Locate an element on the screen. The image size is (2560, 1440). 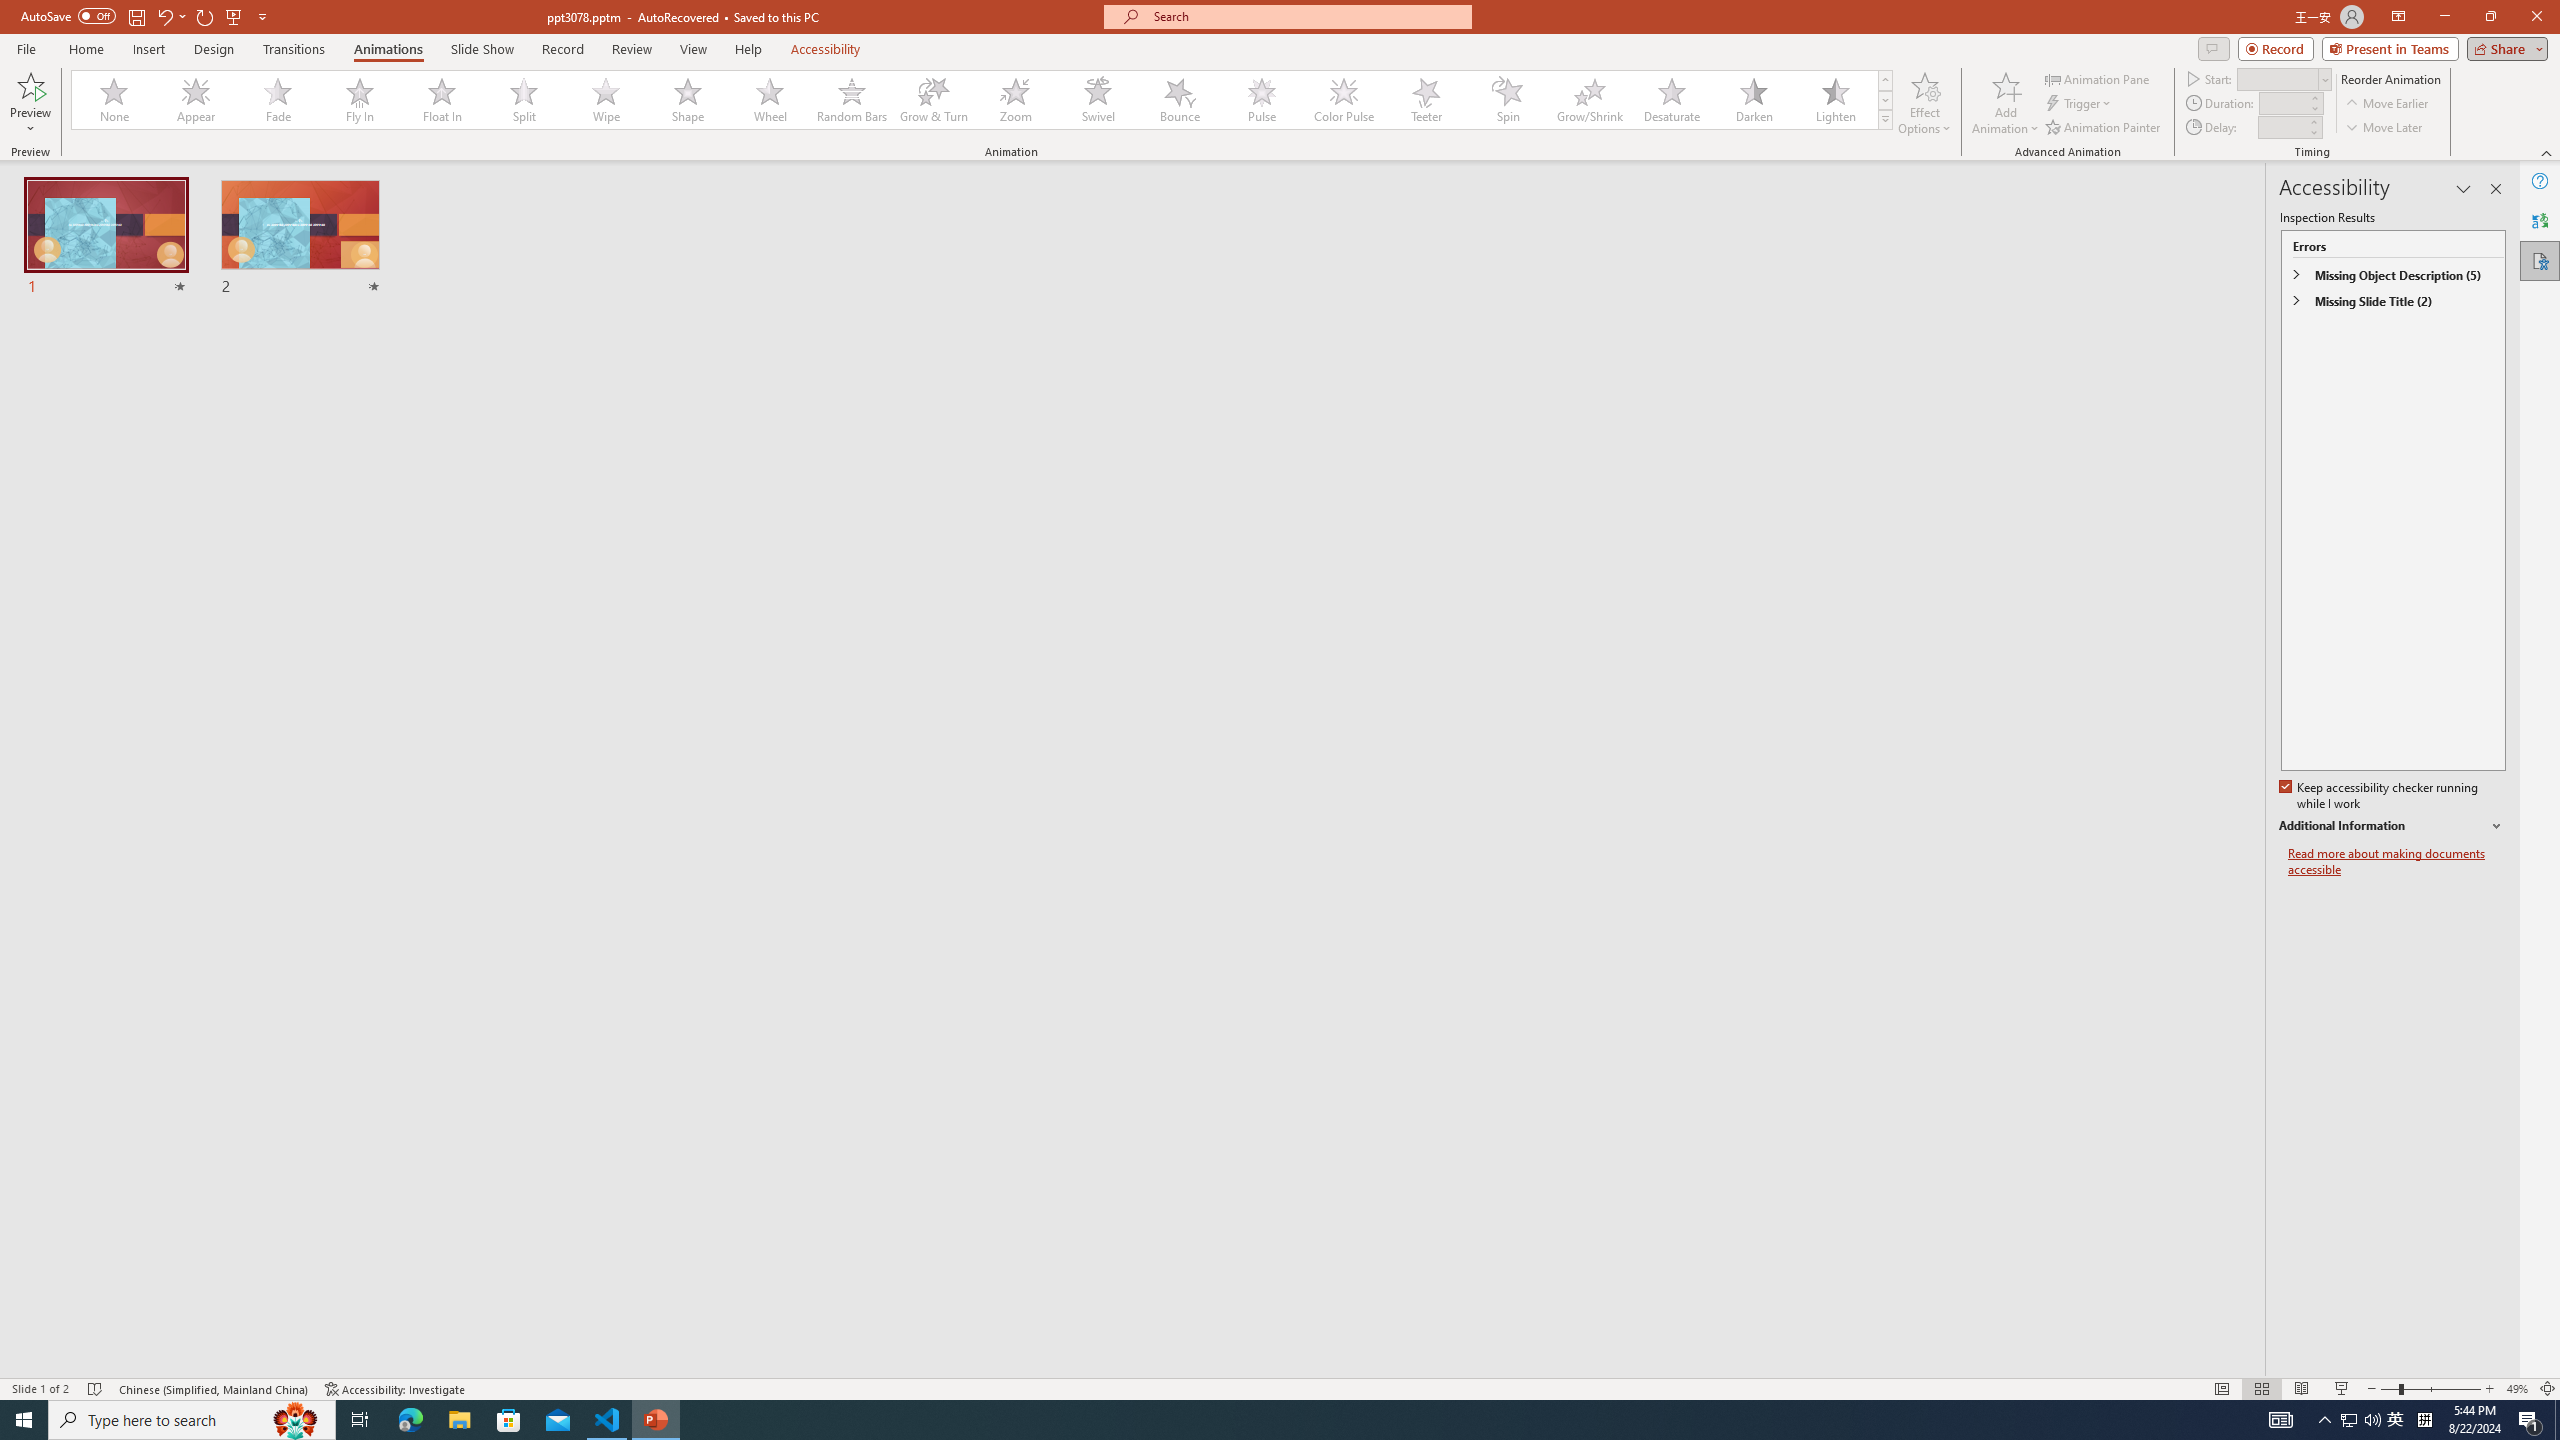
Animation Duration is located at coordinates (2283, 102).